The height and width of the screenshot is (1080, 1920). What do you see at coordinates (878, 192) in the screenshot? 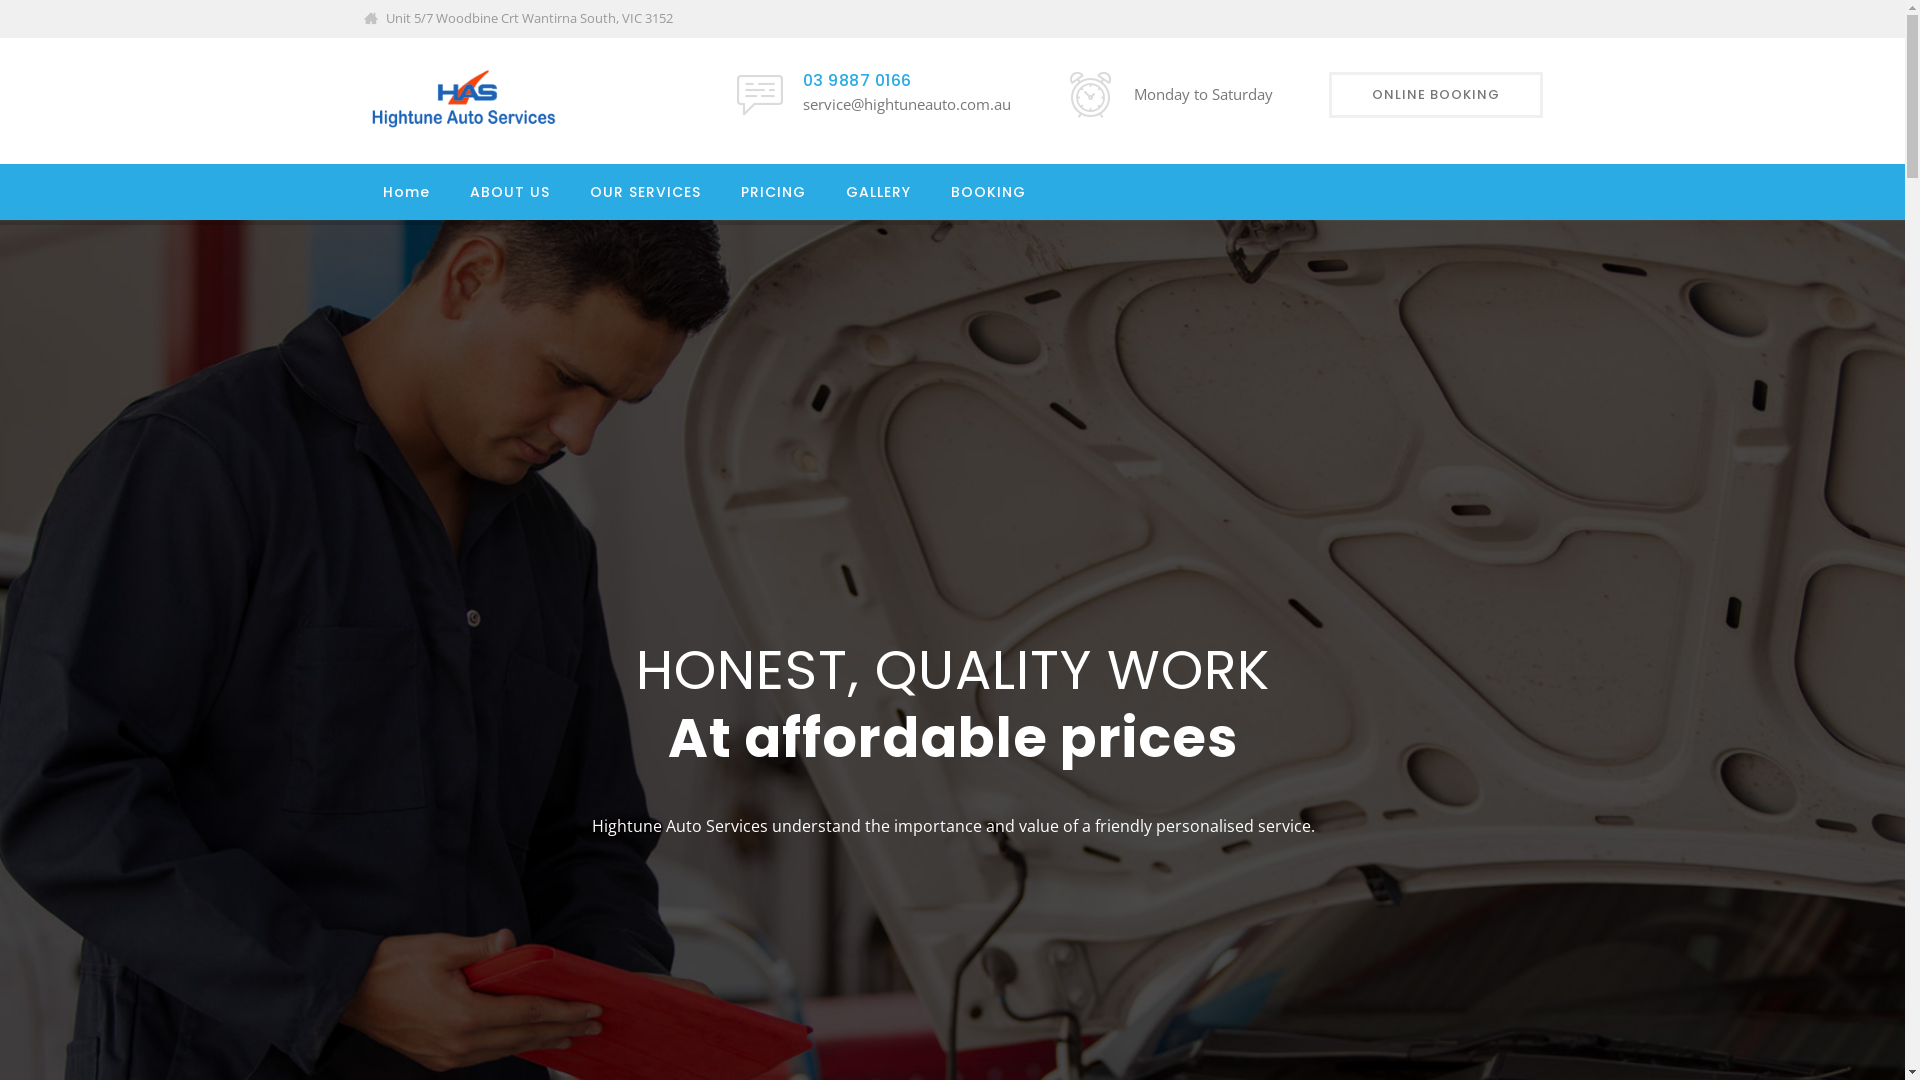
I see `GALLERY` at bounding box center [878, 192].